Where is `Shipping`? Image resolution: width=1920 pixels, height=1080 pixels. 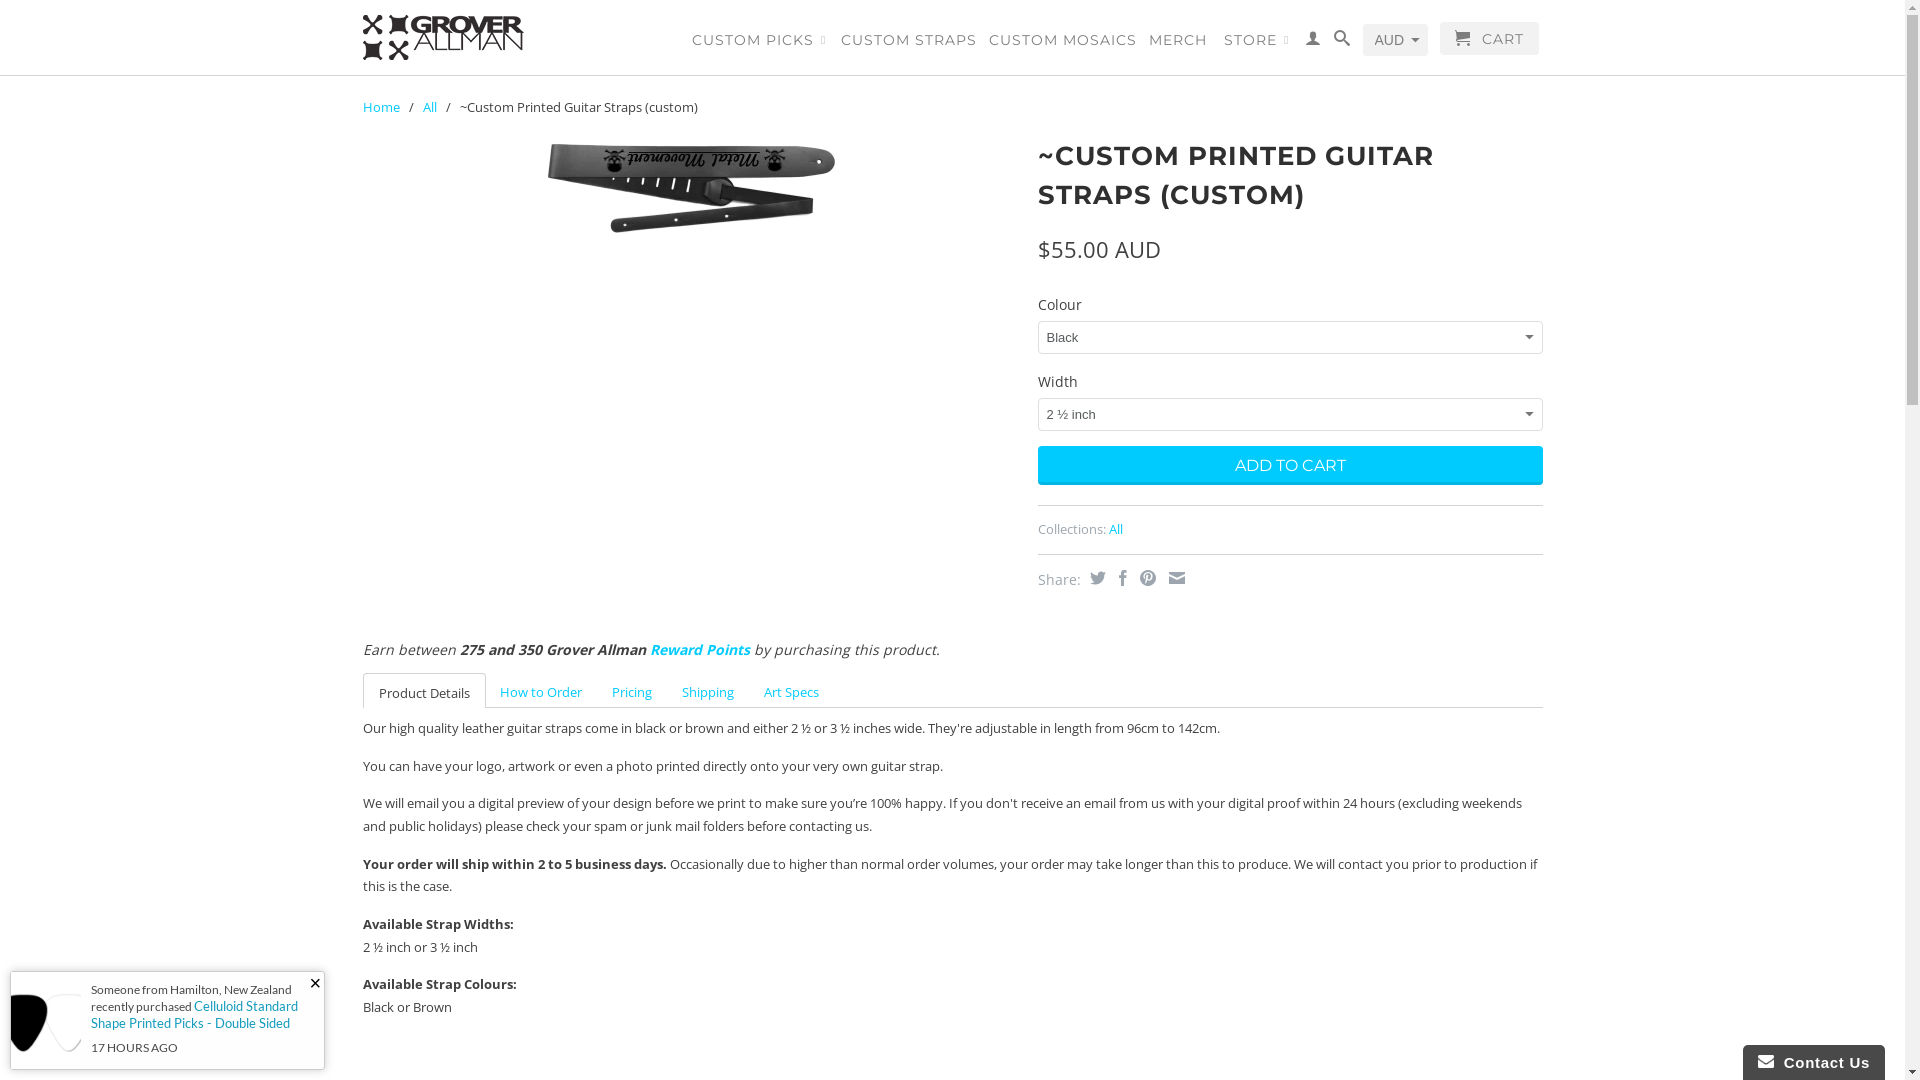
Shipping is located at coordinates (707, 692).